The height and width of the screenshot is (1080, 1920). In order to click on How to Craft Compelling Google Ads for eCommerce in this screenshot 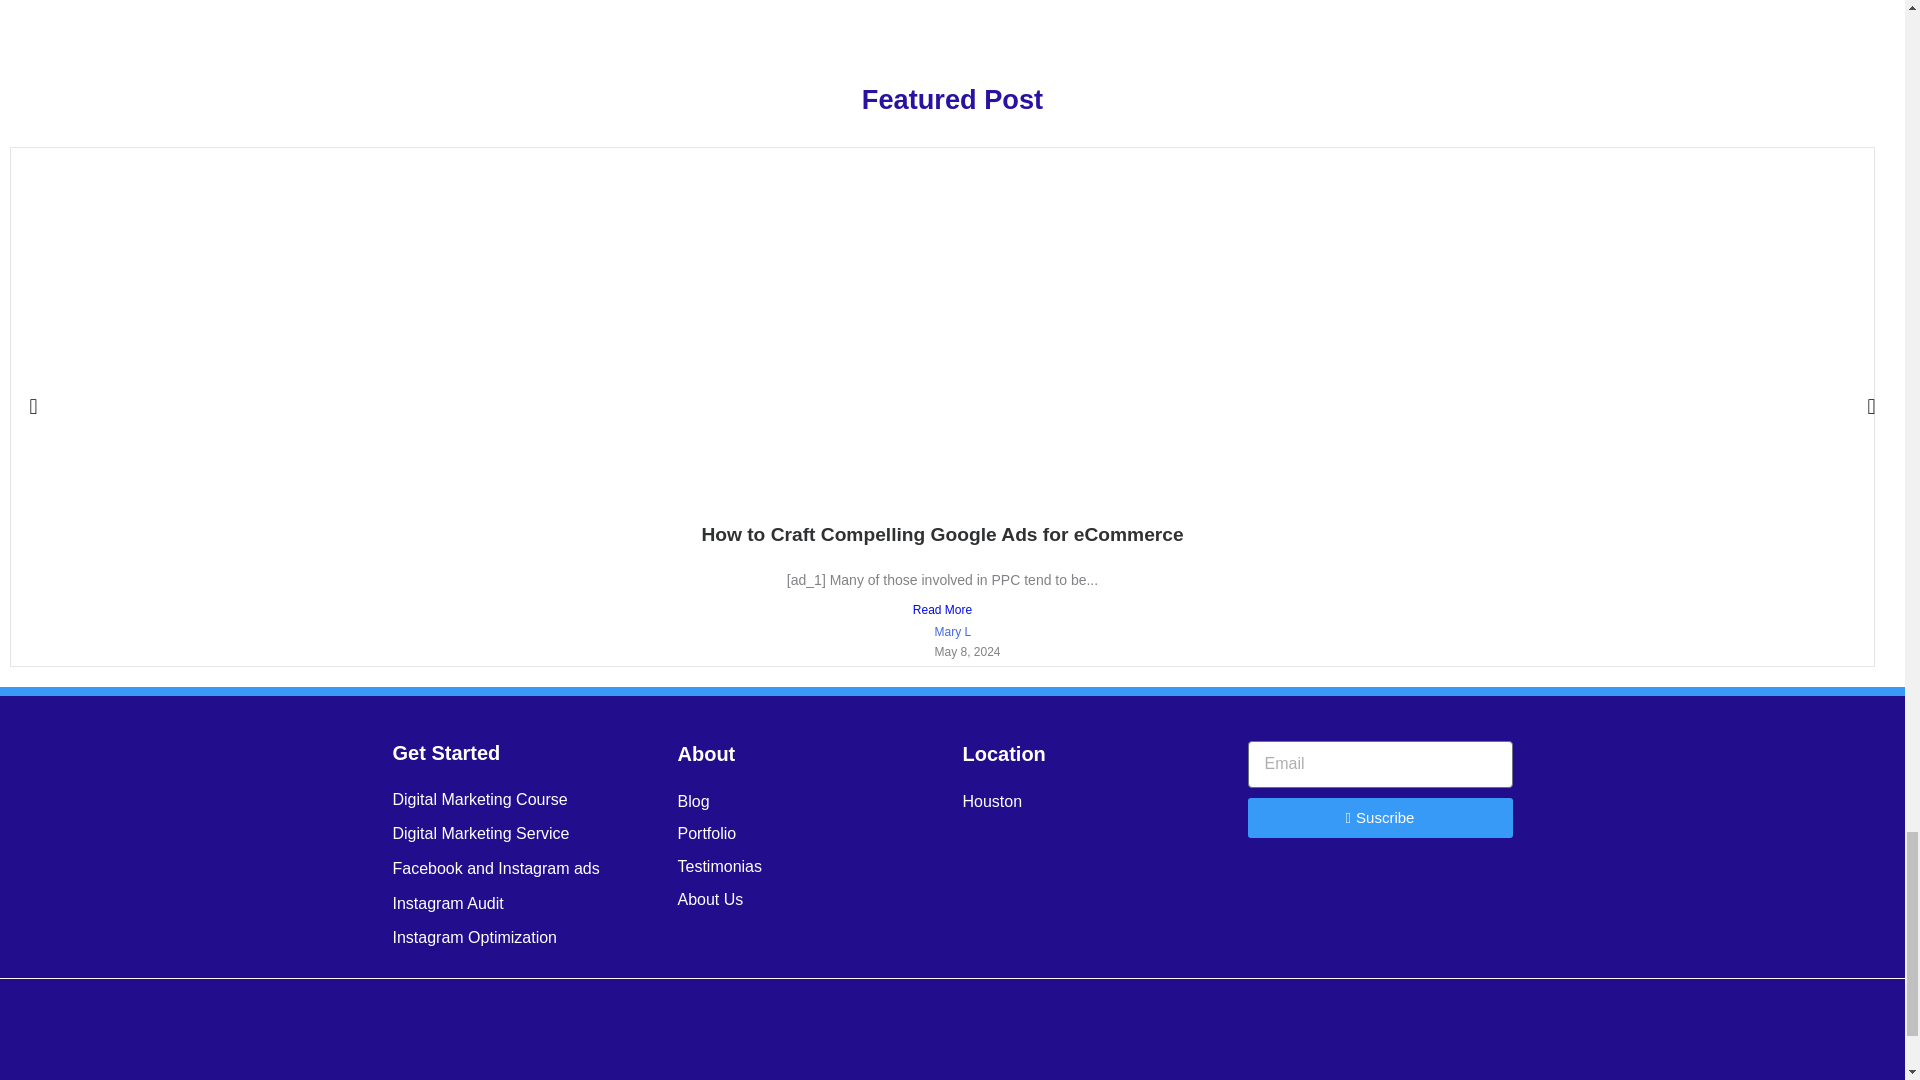, I will do `click(941, 534)`.